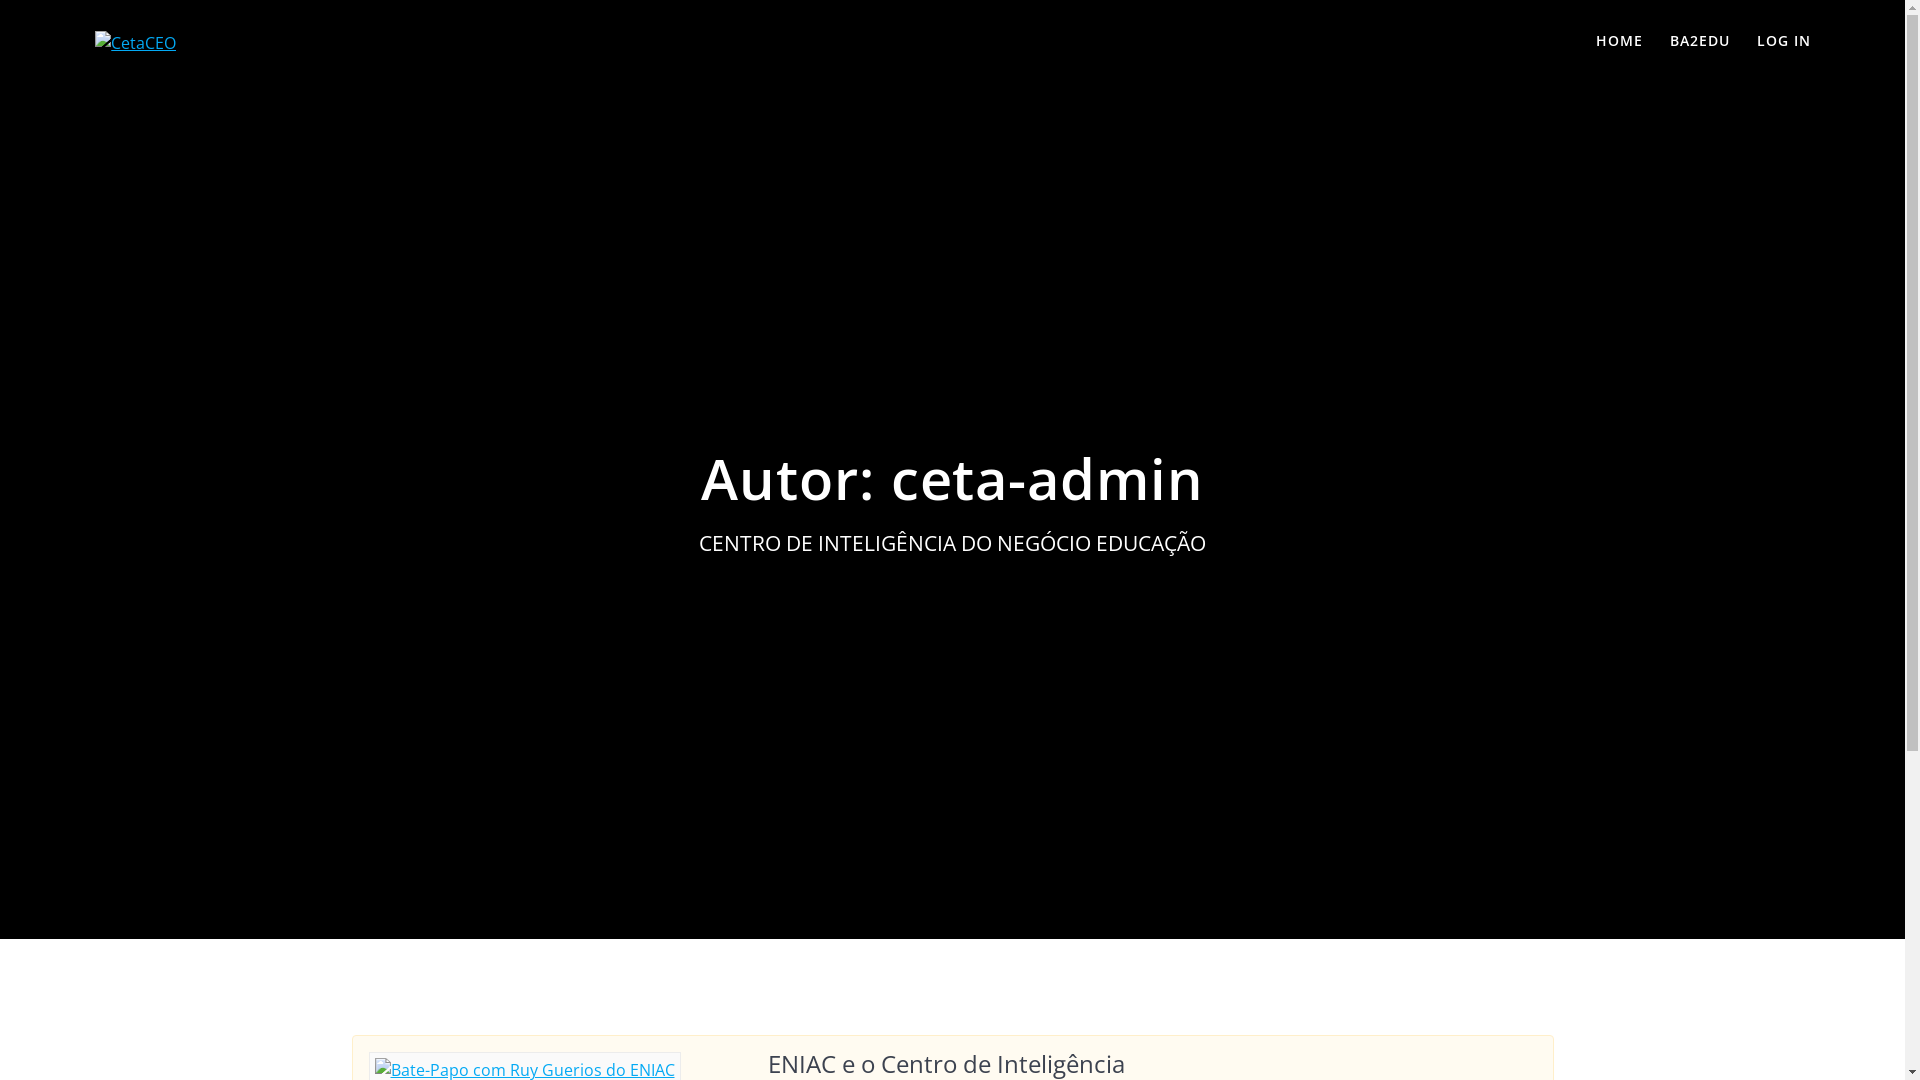 Image resolution: width=1920 pixels, height=1080 pixels. Describe the element at coordinates (1700, 42) in the screenshot. I see `BA2EDU` at that location.